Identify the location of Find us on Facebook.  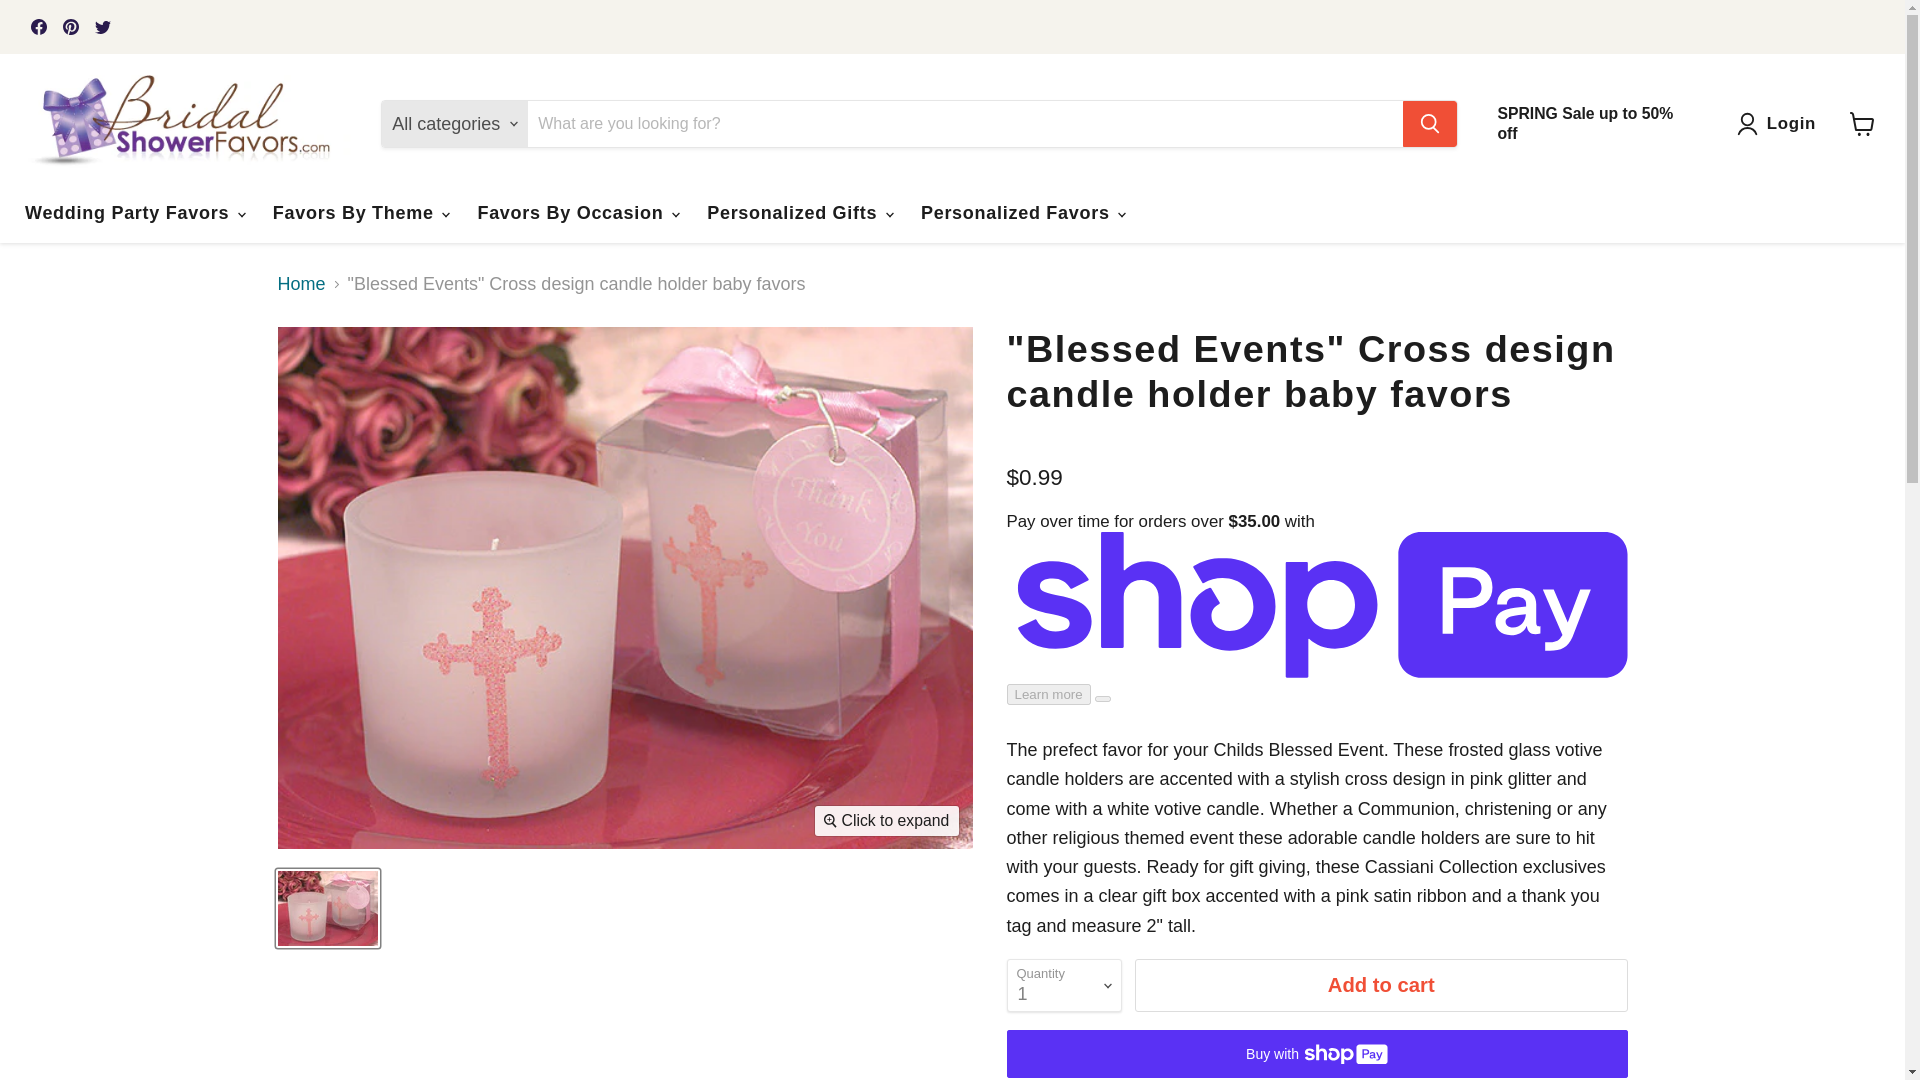
(38, 26).